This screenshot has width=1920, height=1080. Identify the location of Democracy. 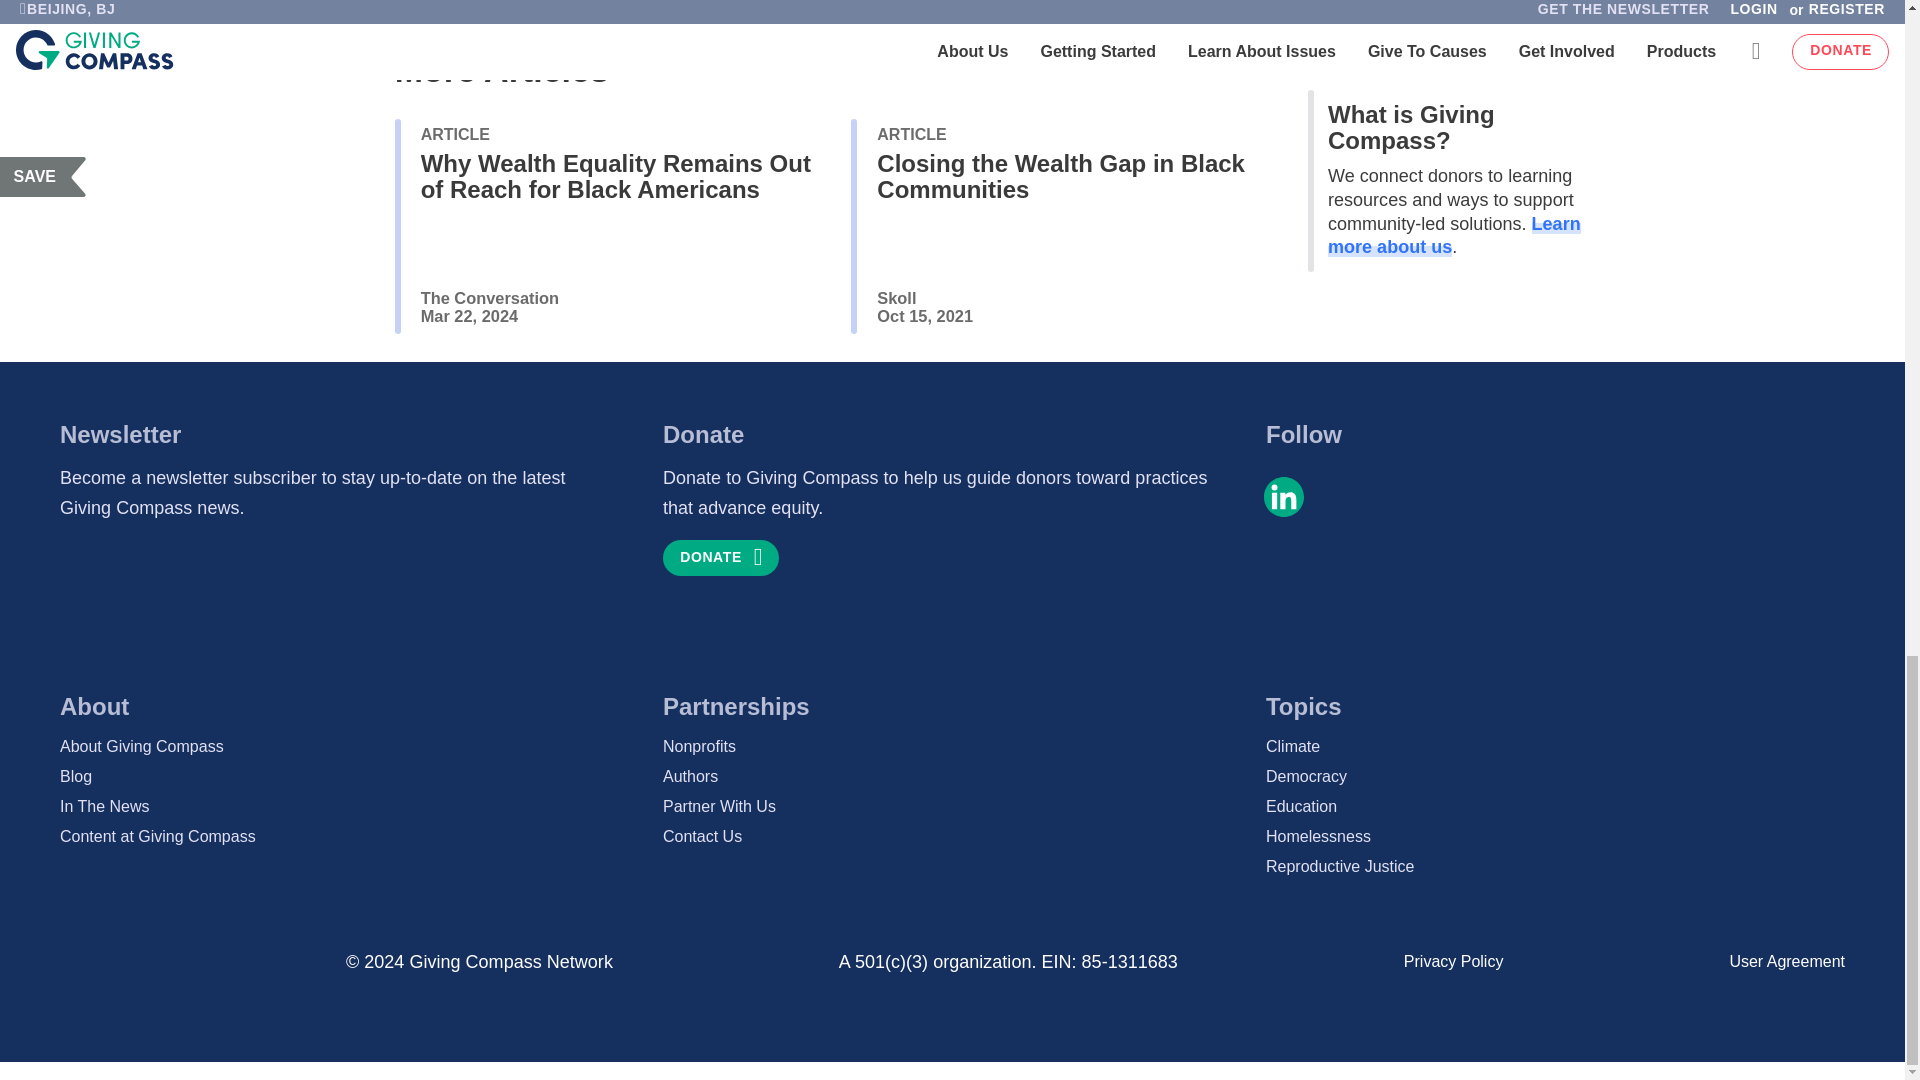
(1555, 776).